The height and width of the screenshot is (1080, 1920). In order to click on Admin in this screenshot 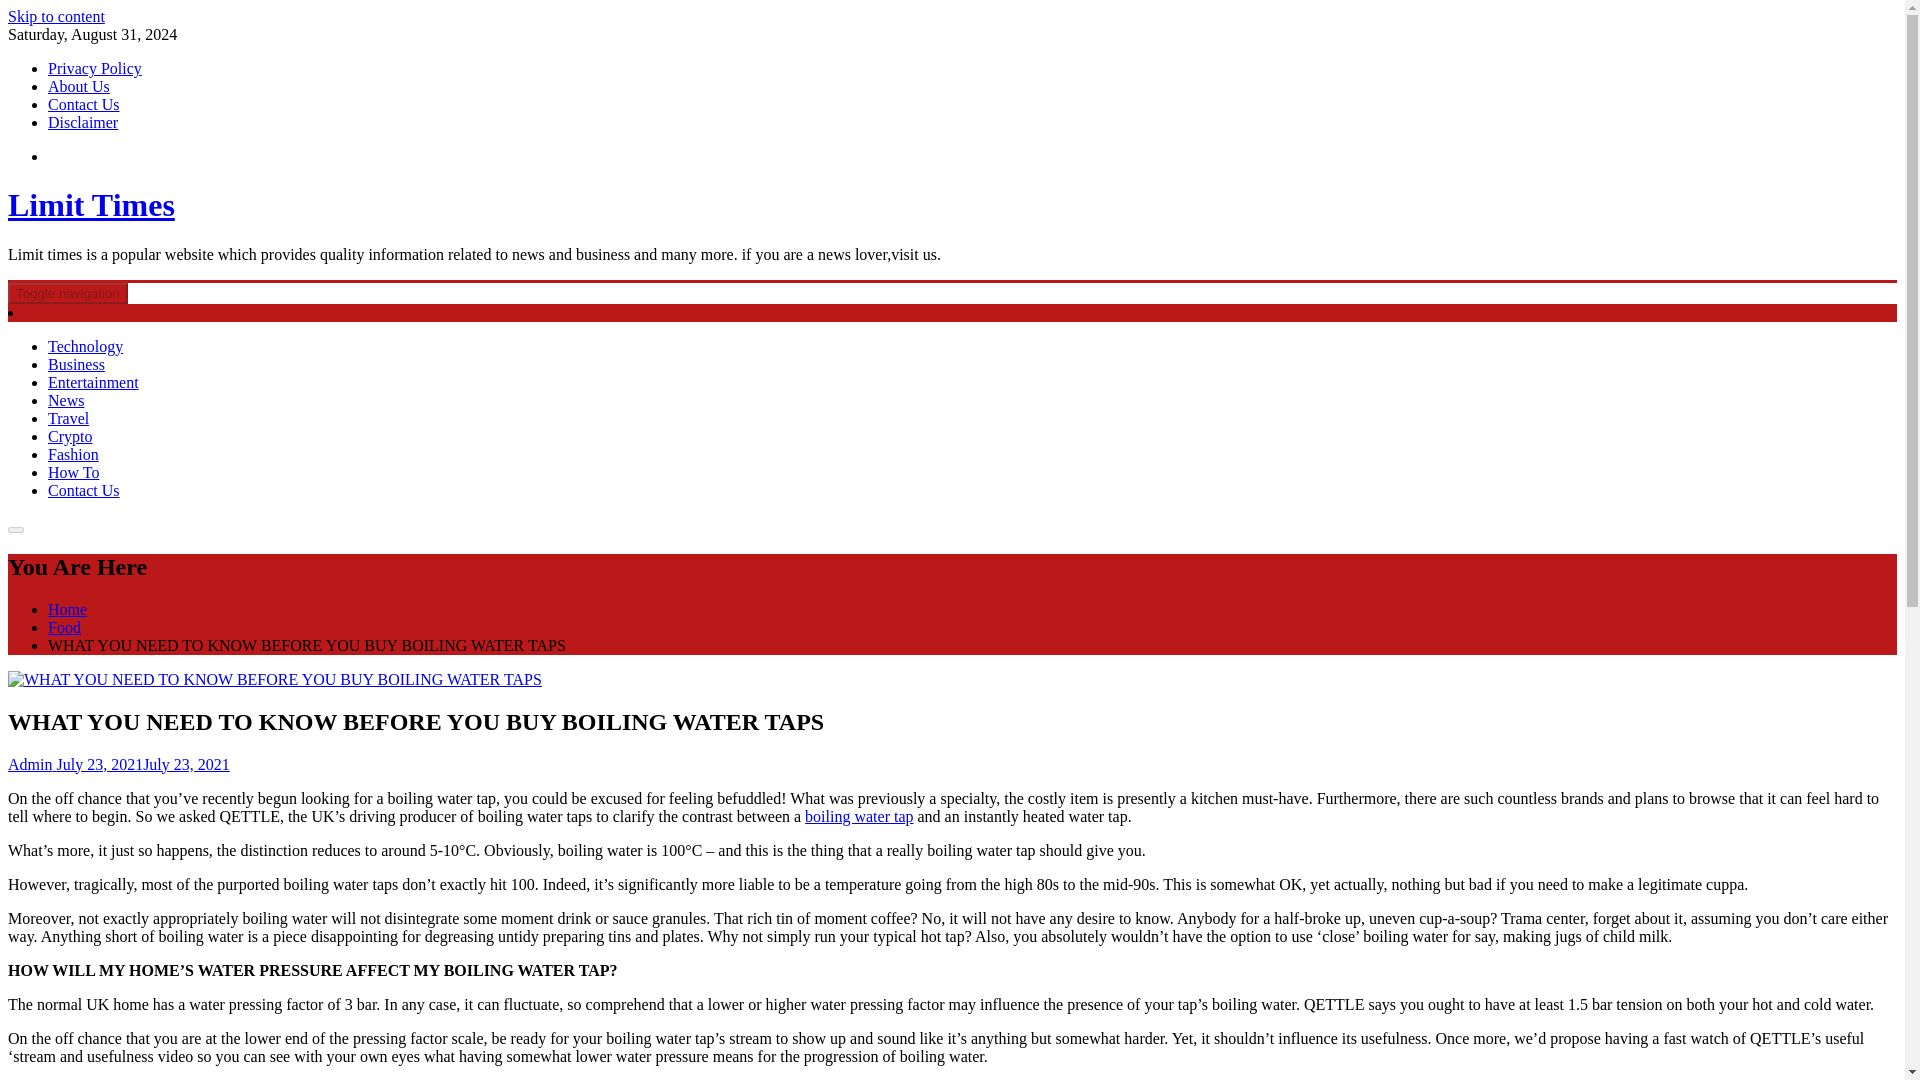, I will do `click(29, 764)`.